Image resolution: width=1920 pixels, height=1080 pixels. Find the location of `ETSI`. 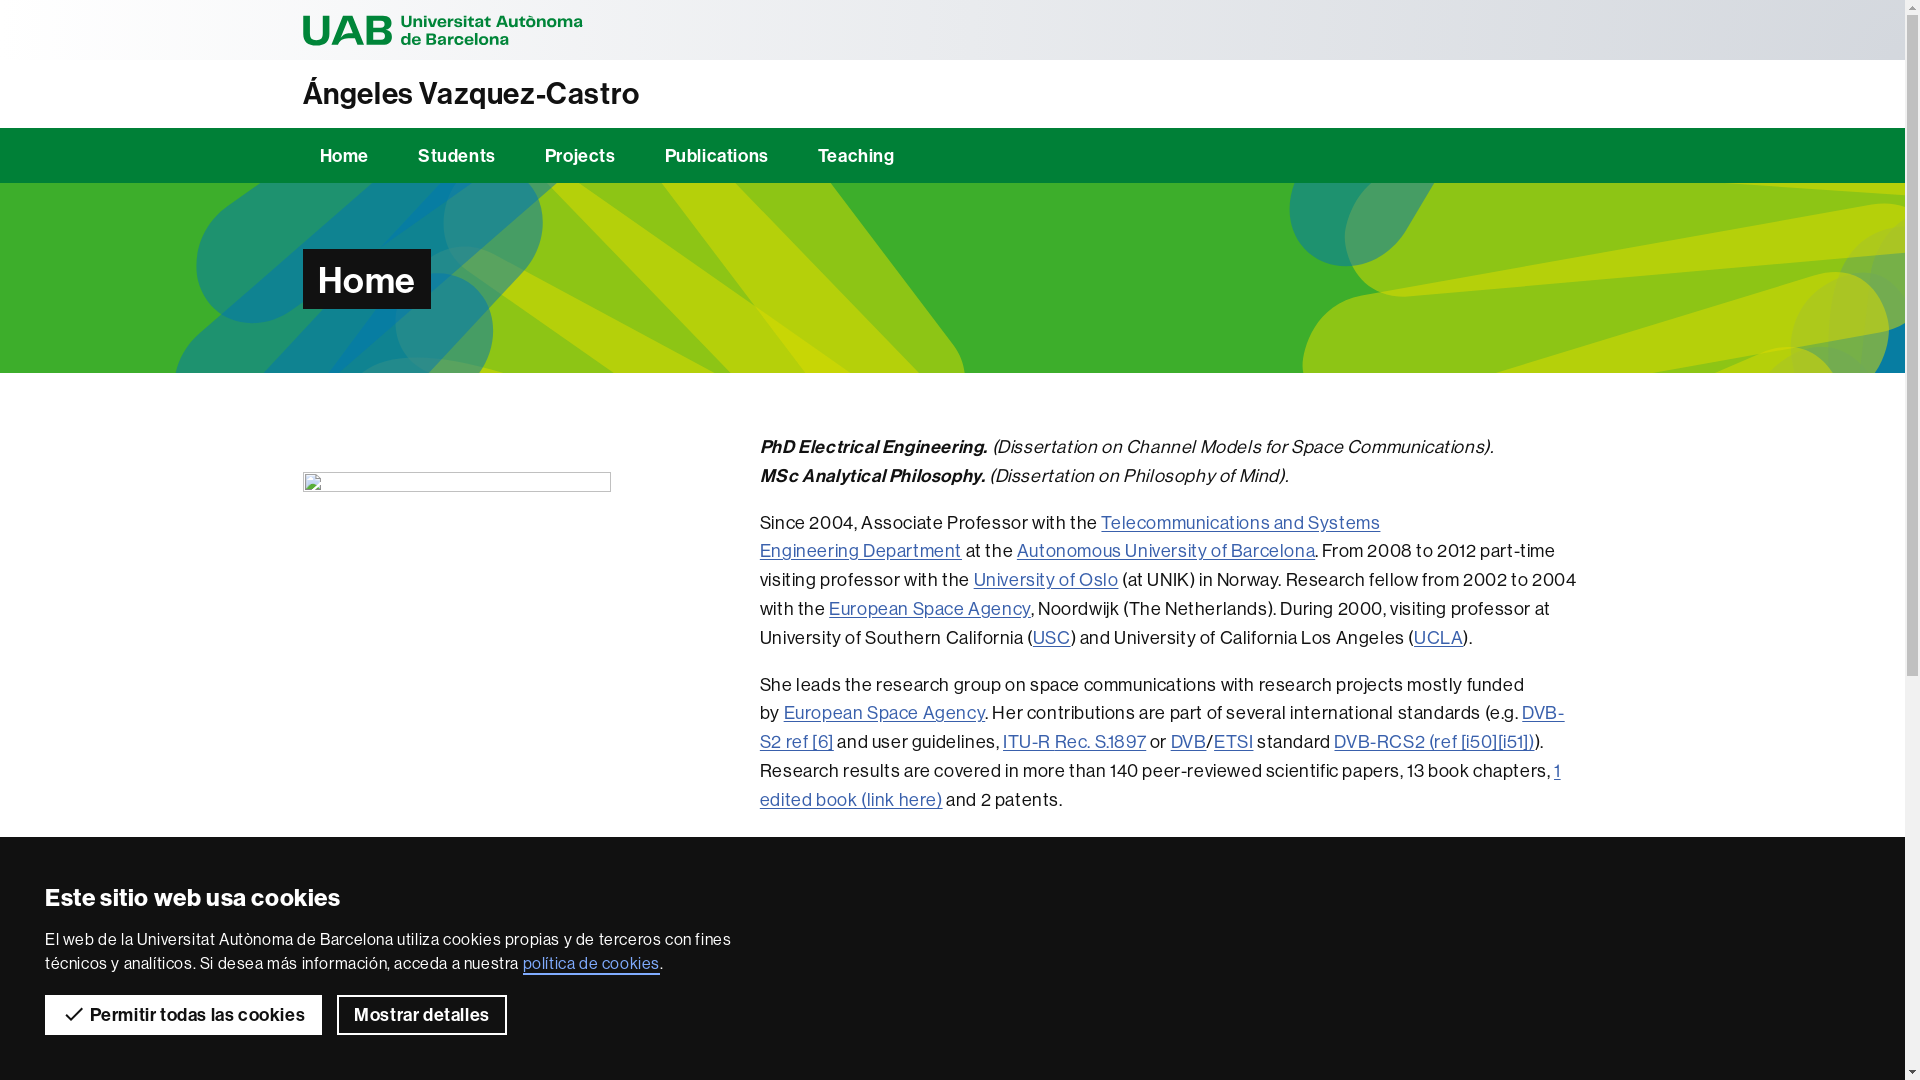

ETSI is located at coordinates (1234, 742).